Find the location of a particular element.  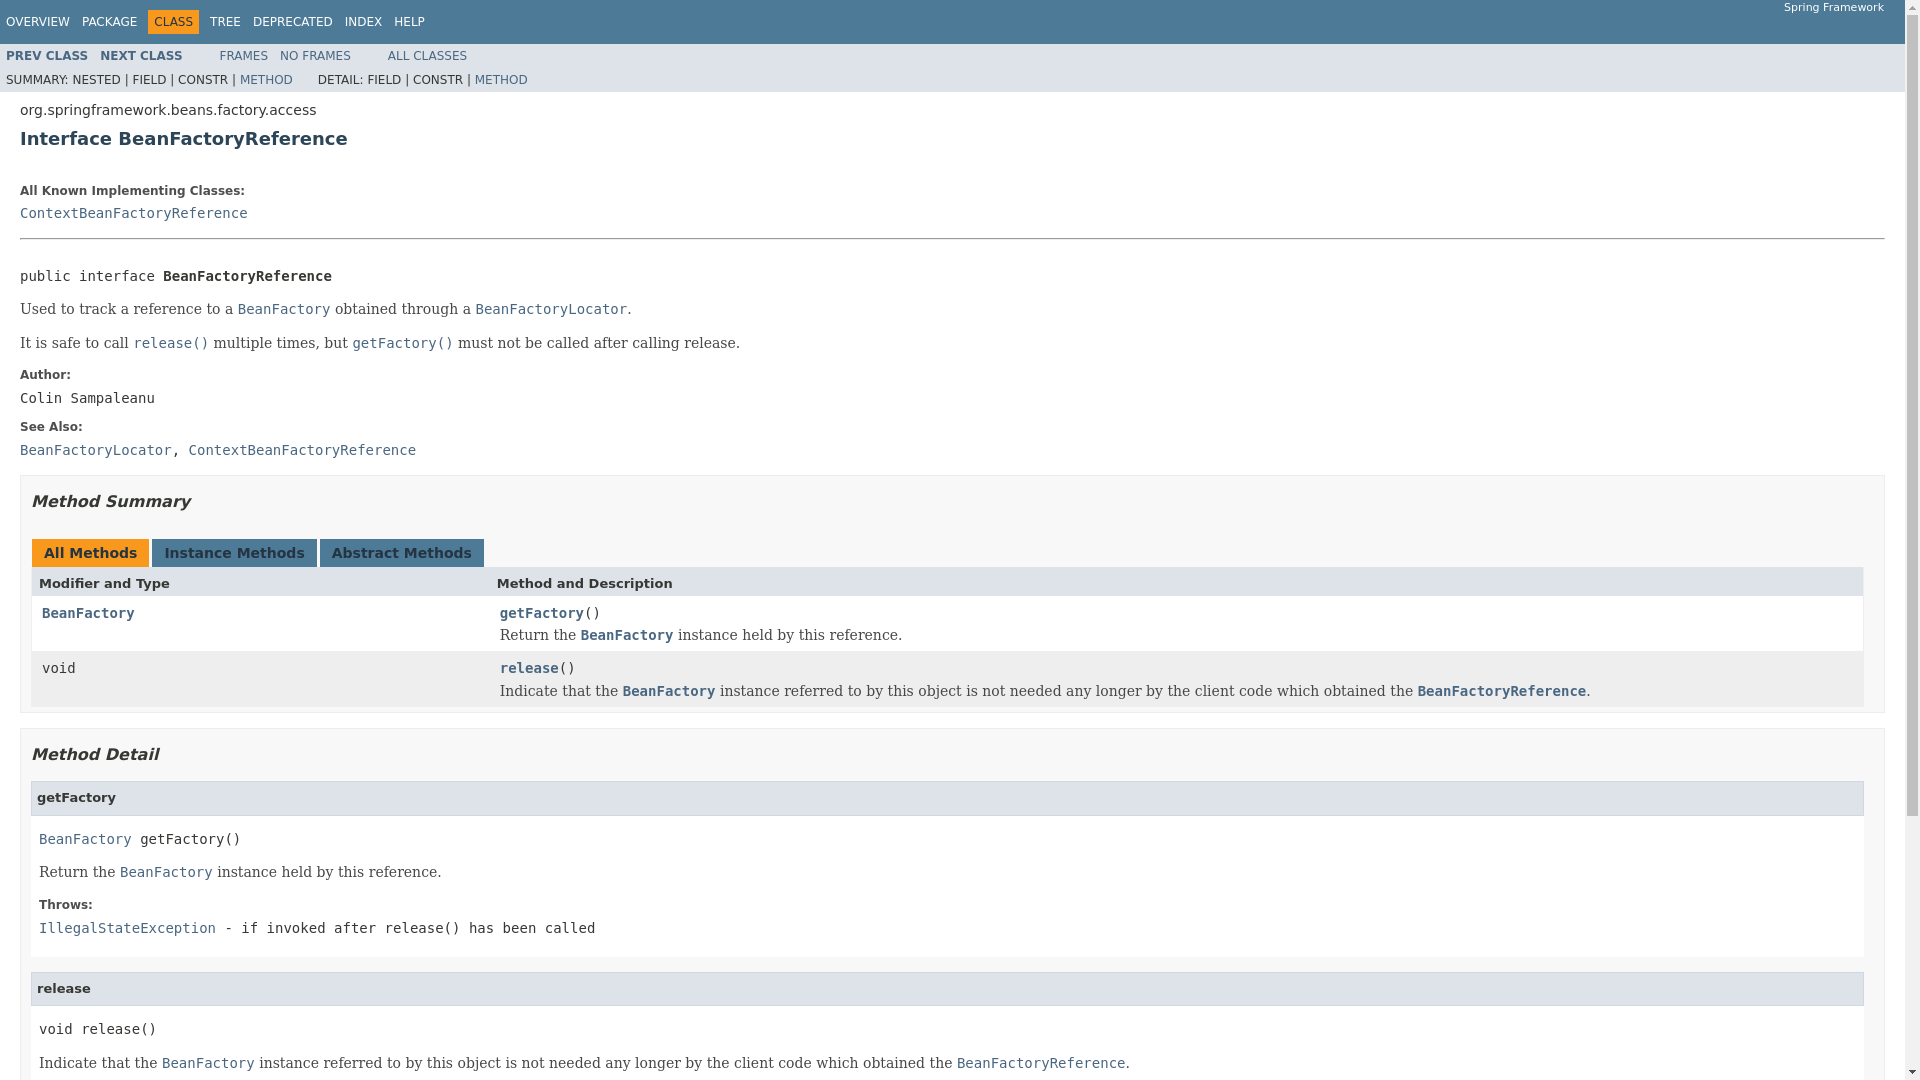

PREV CLASS is located at coordinates (46, 55).